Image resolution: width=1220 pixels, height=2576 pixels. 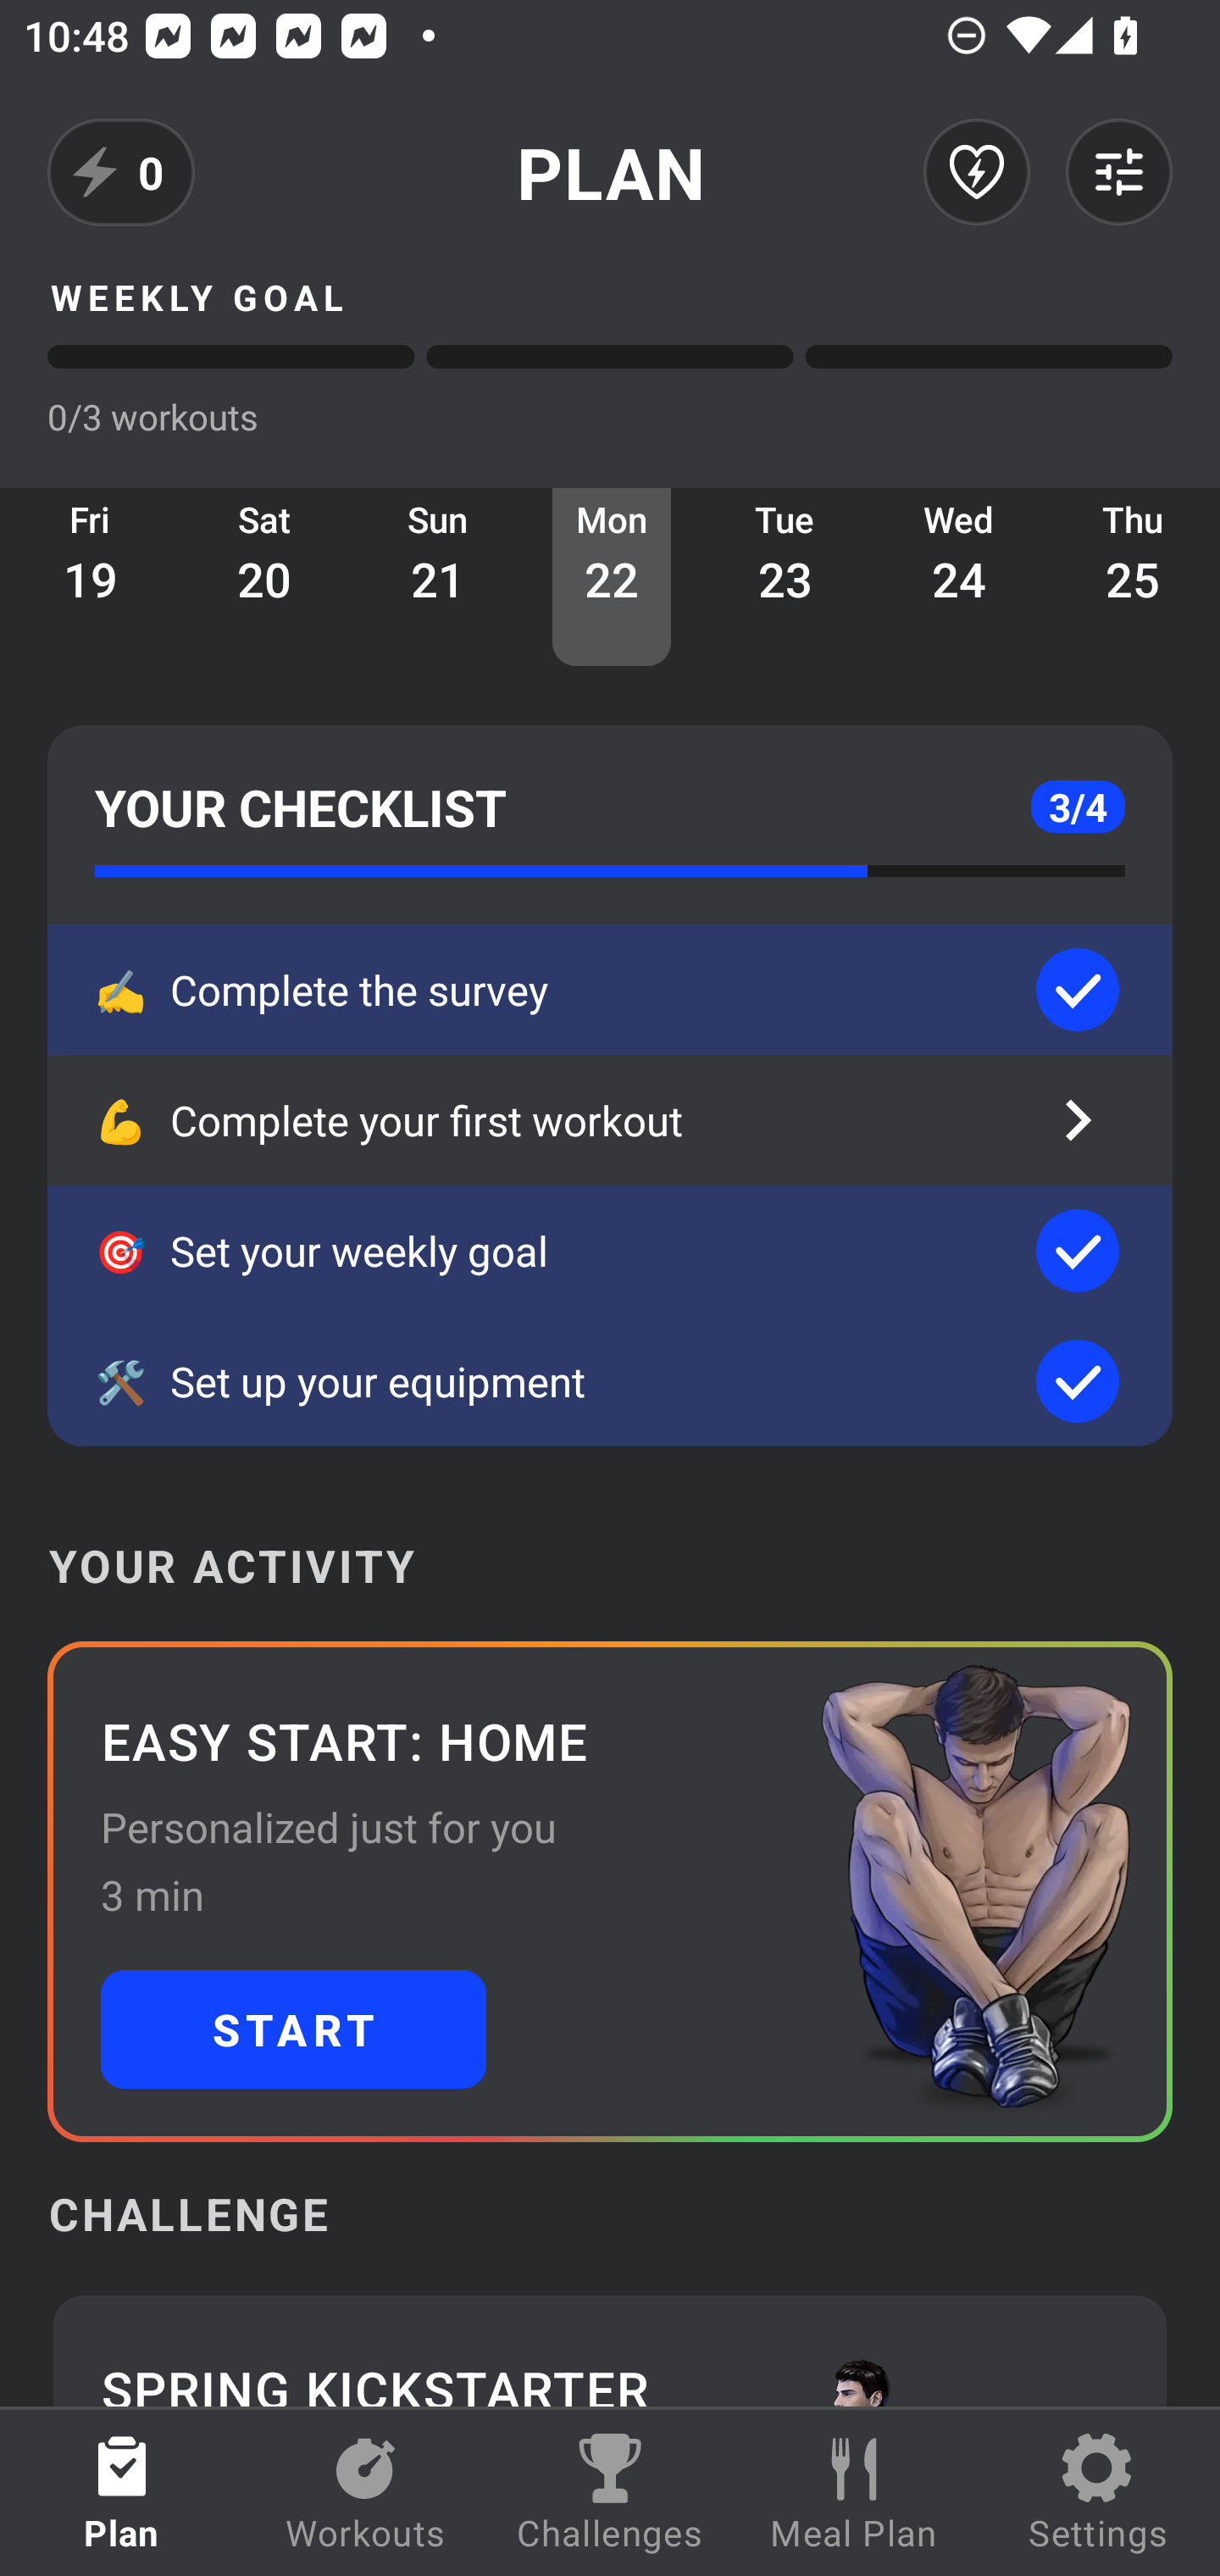 I want to click on Wed 24, so click(x=959, y=576).